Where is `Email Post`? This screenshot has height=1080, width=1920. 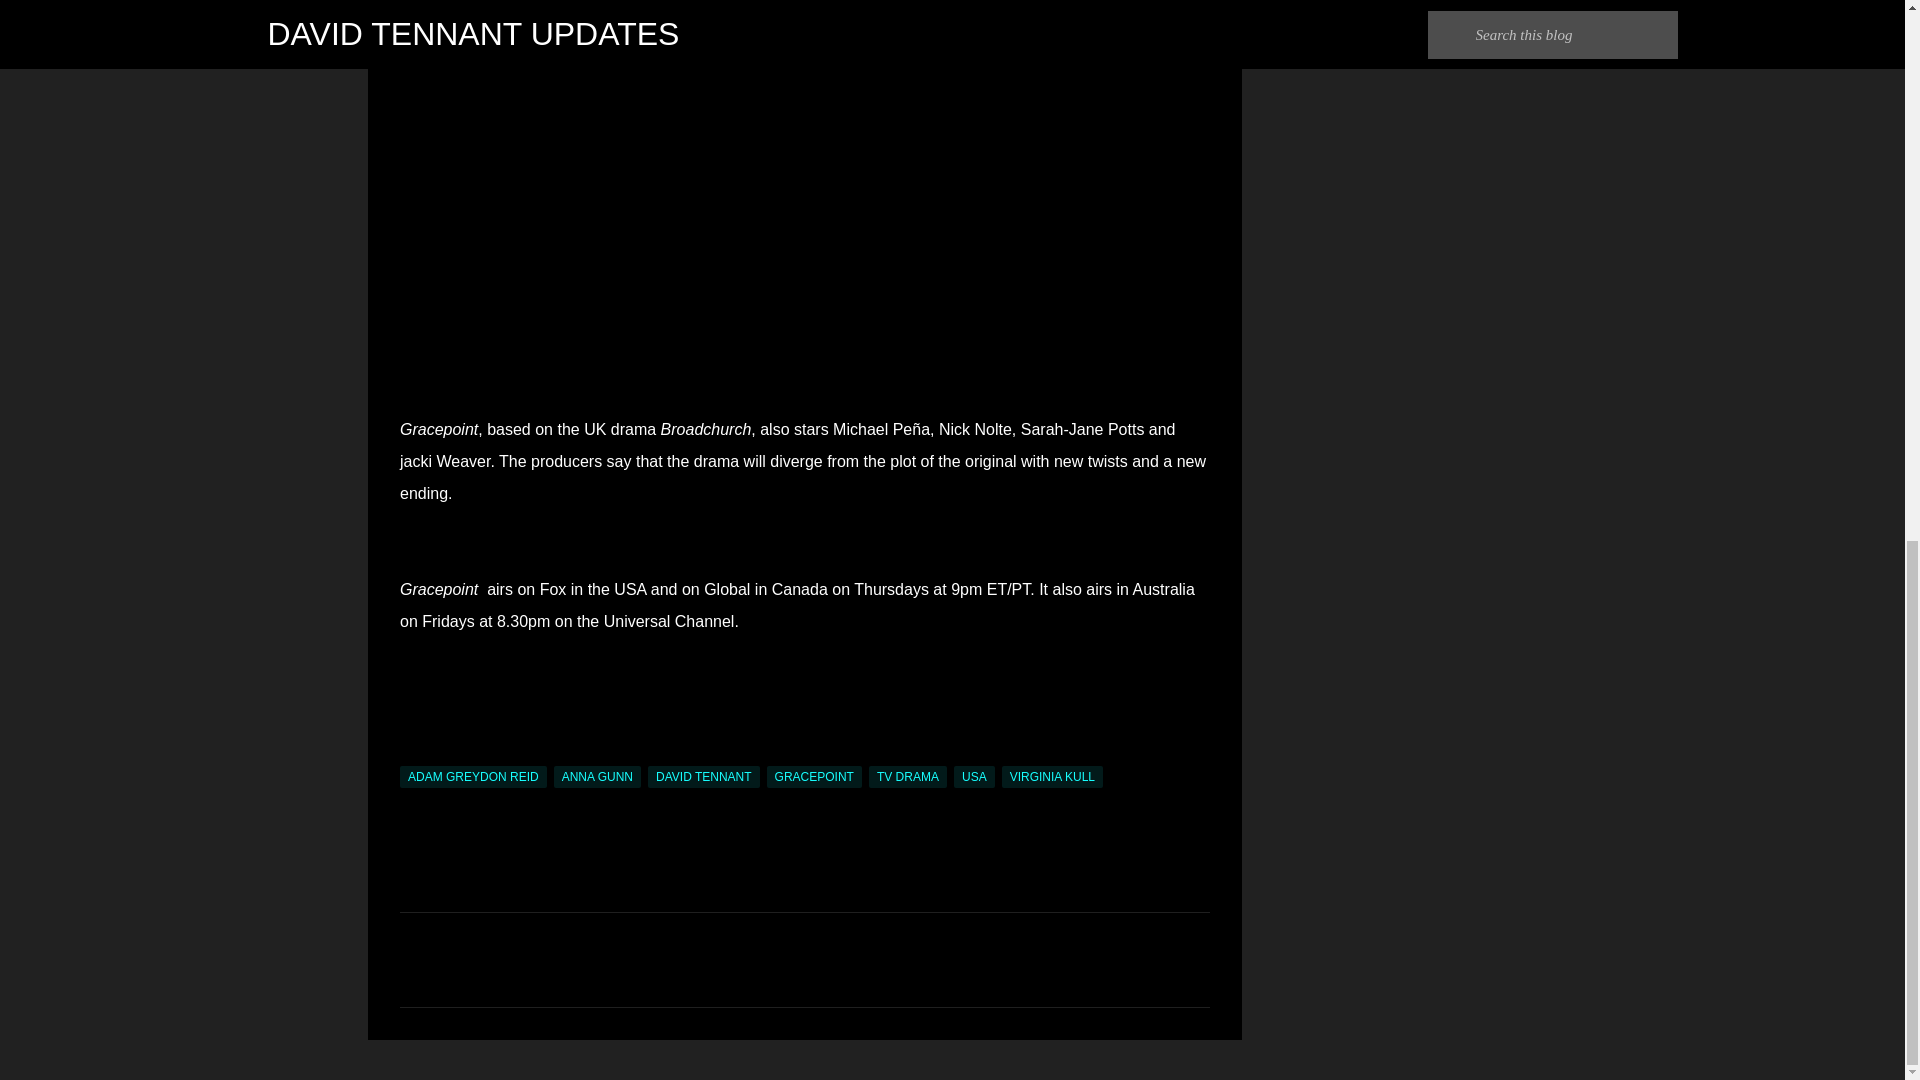
Email Post is located at coordinates (412, 754).